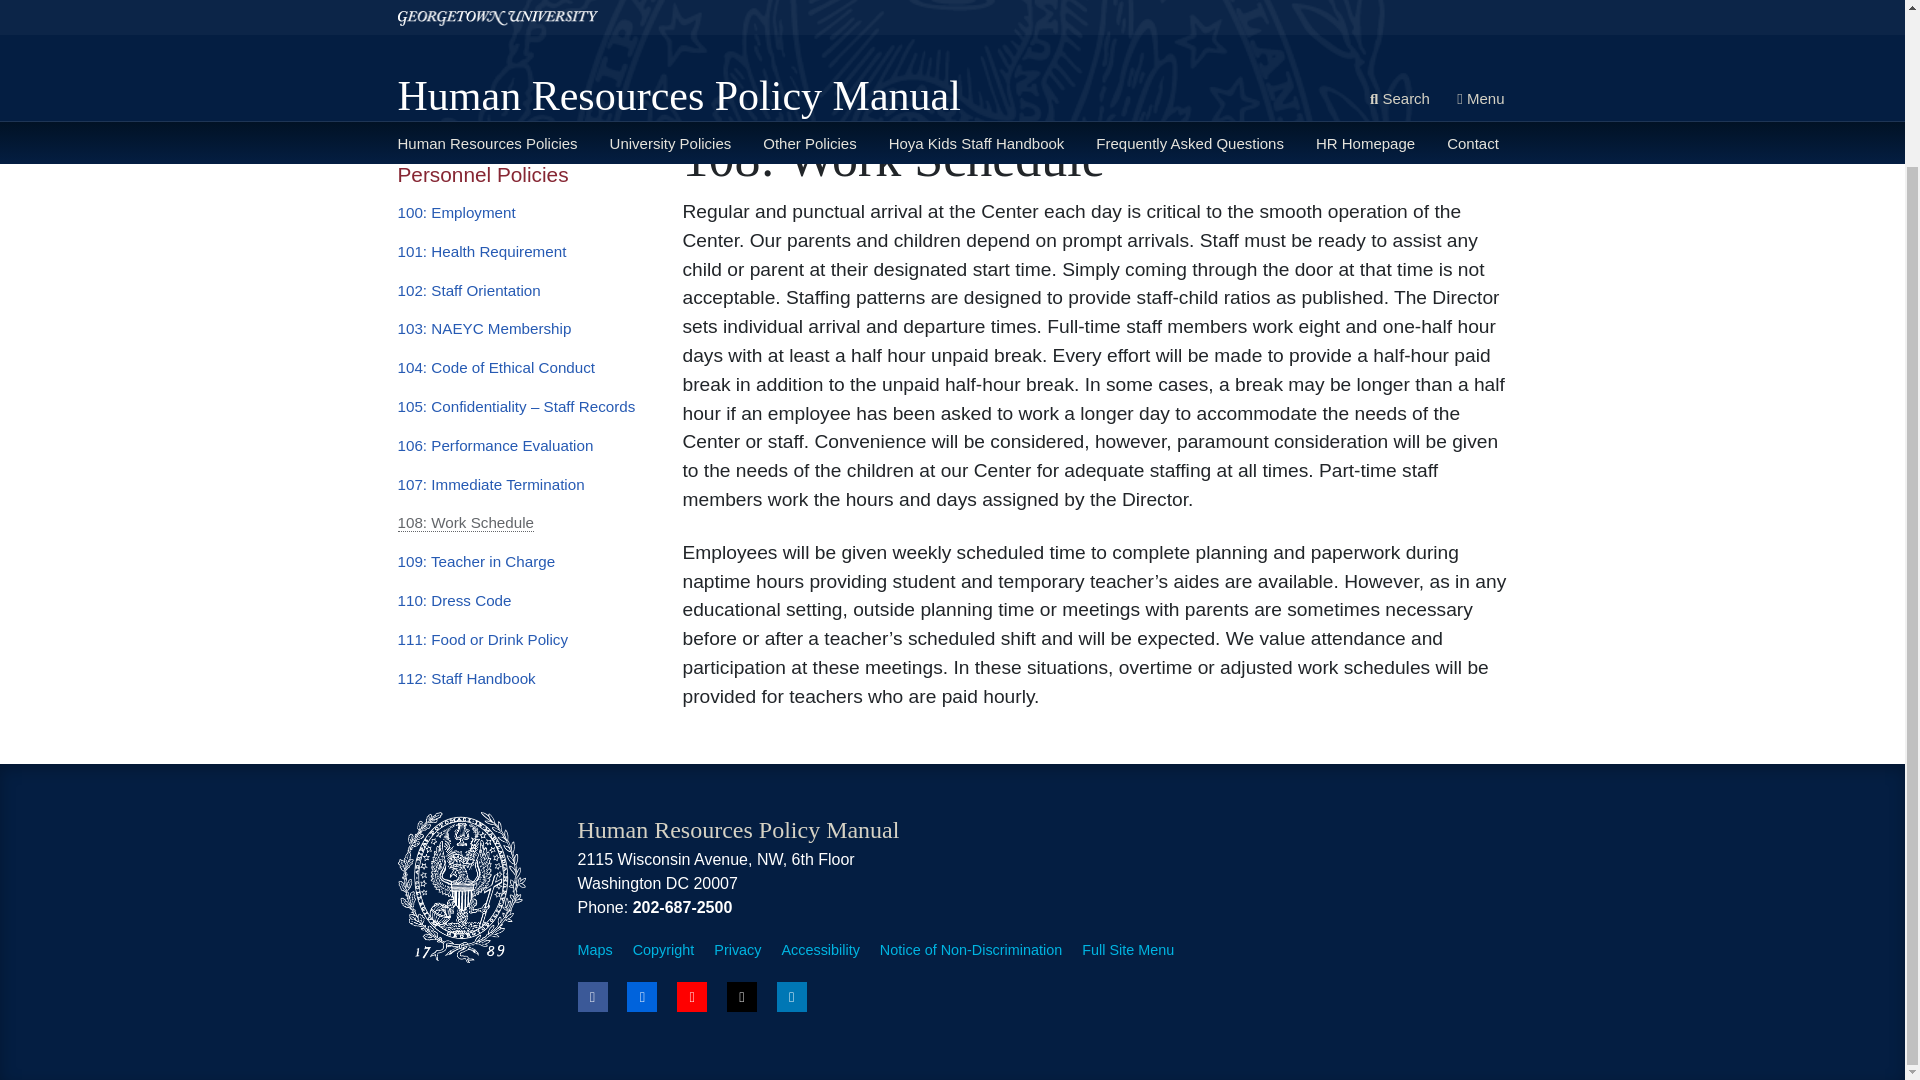  I want to click on Toggle sub-navigation, so click(491, 17).